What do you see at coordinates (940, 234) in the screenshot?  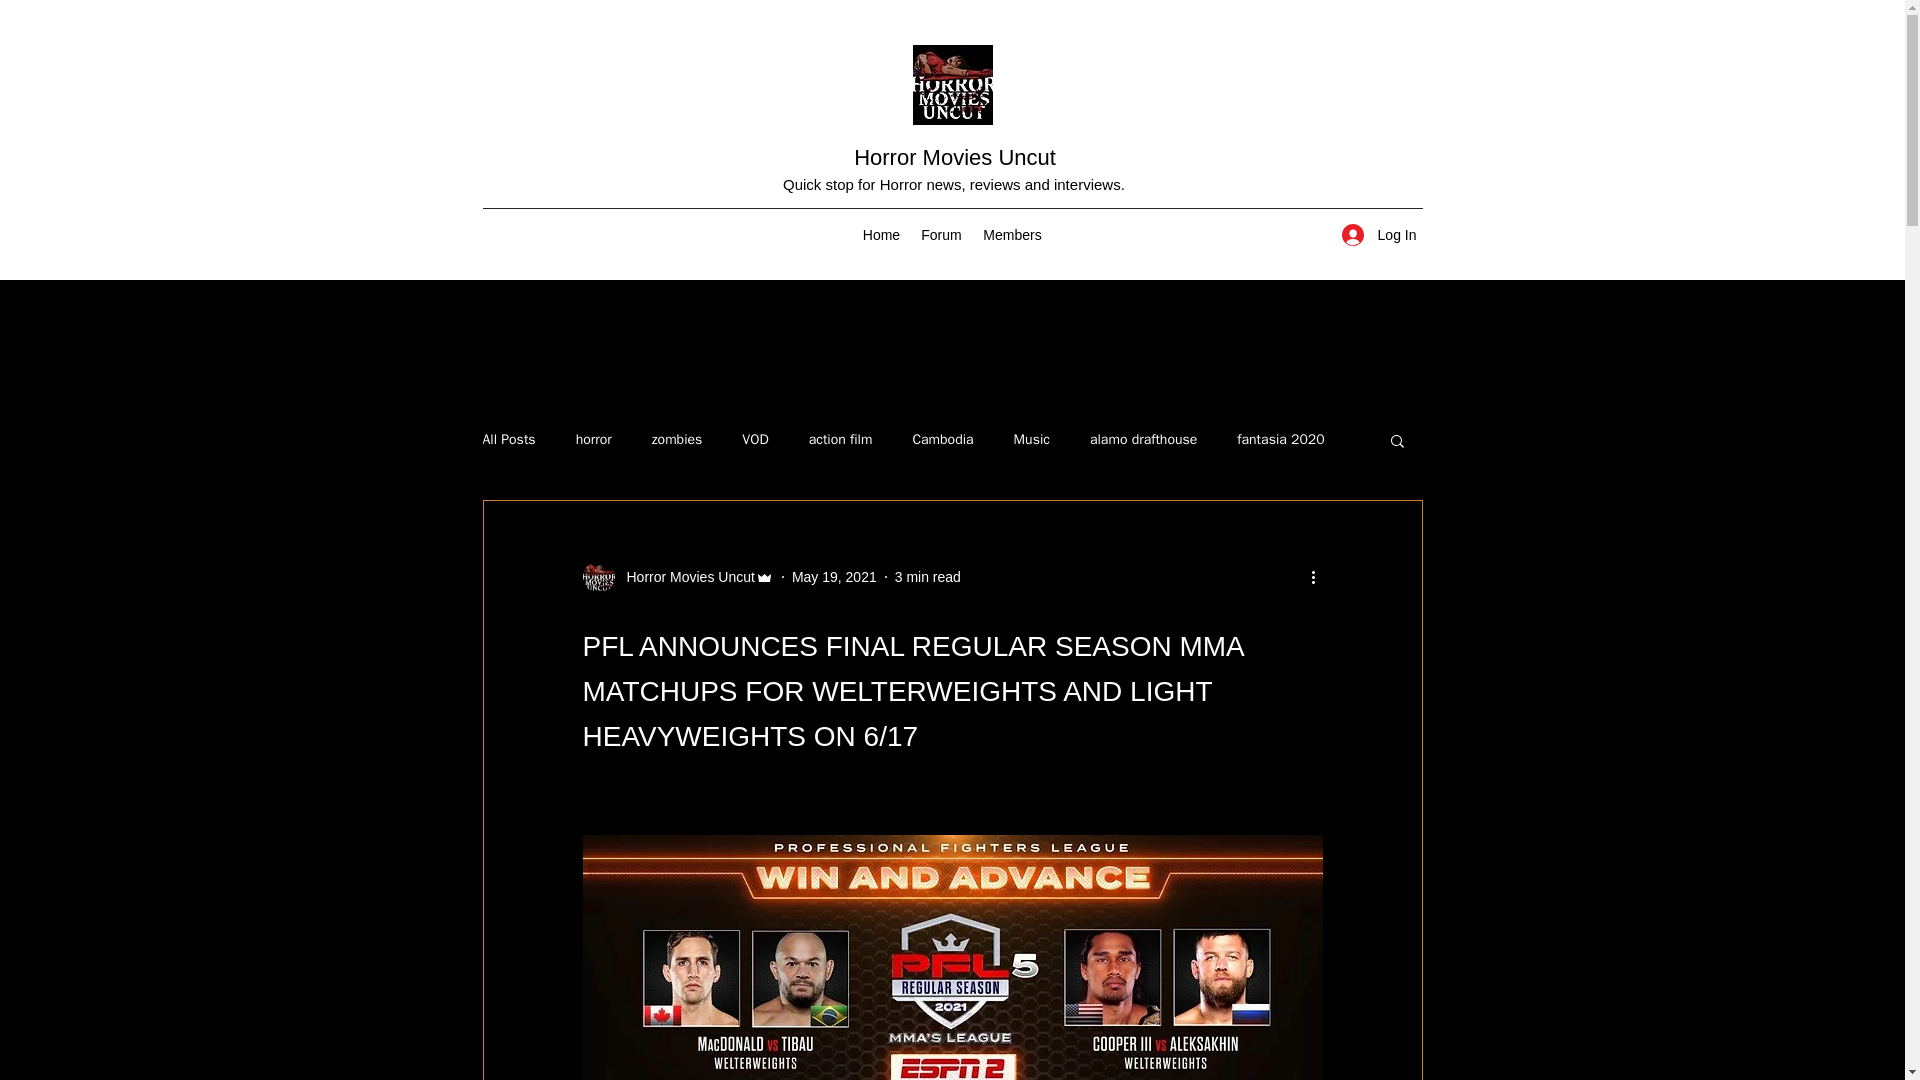 I see `Forum` at bounding box center [940, 234].